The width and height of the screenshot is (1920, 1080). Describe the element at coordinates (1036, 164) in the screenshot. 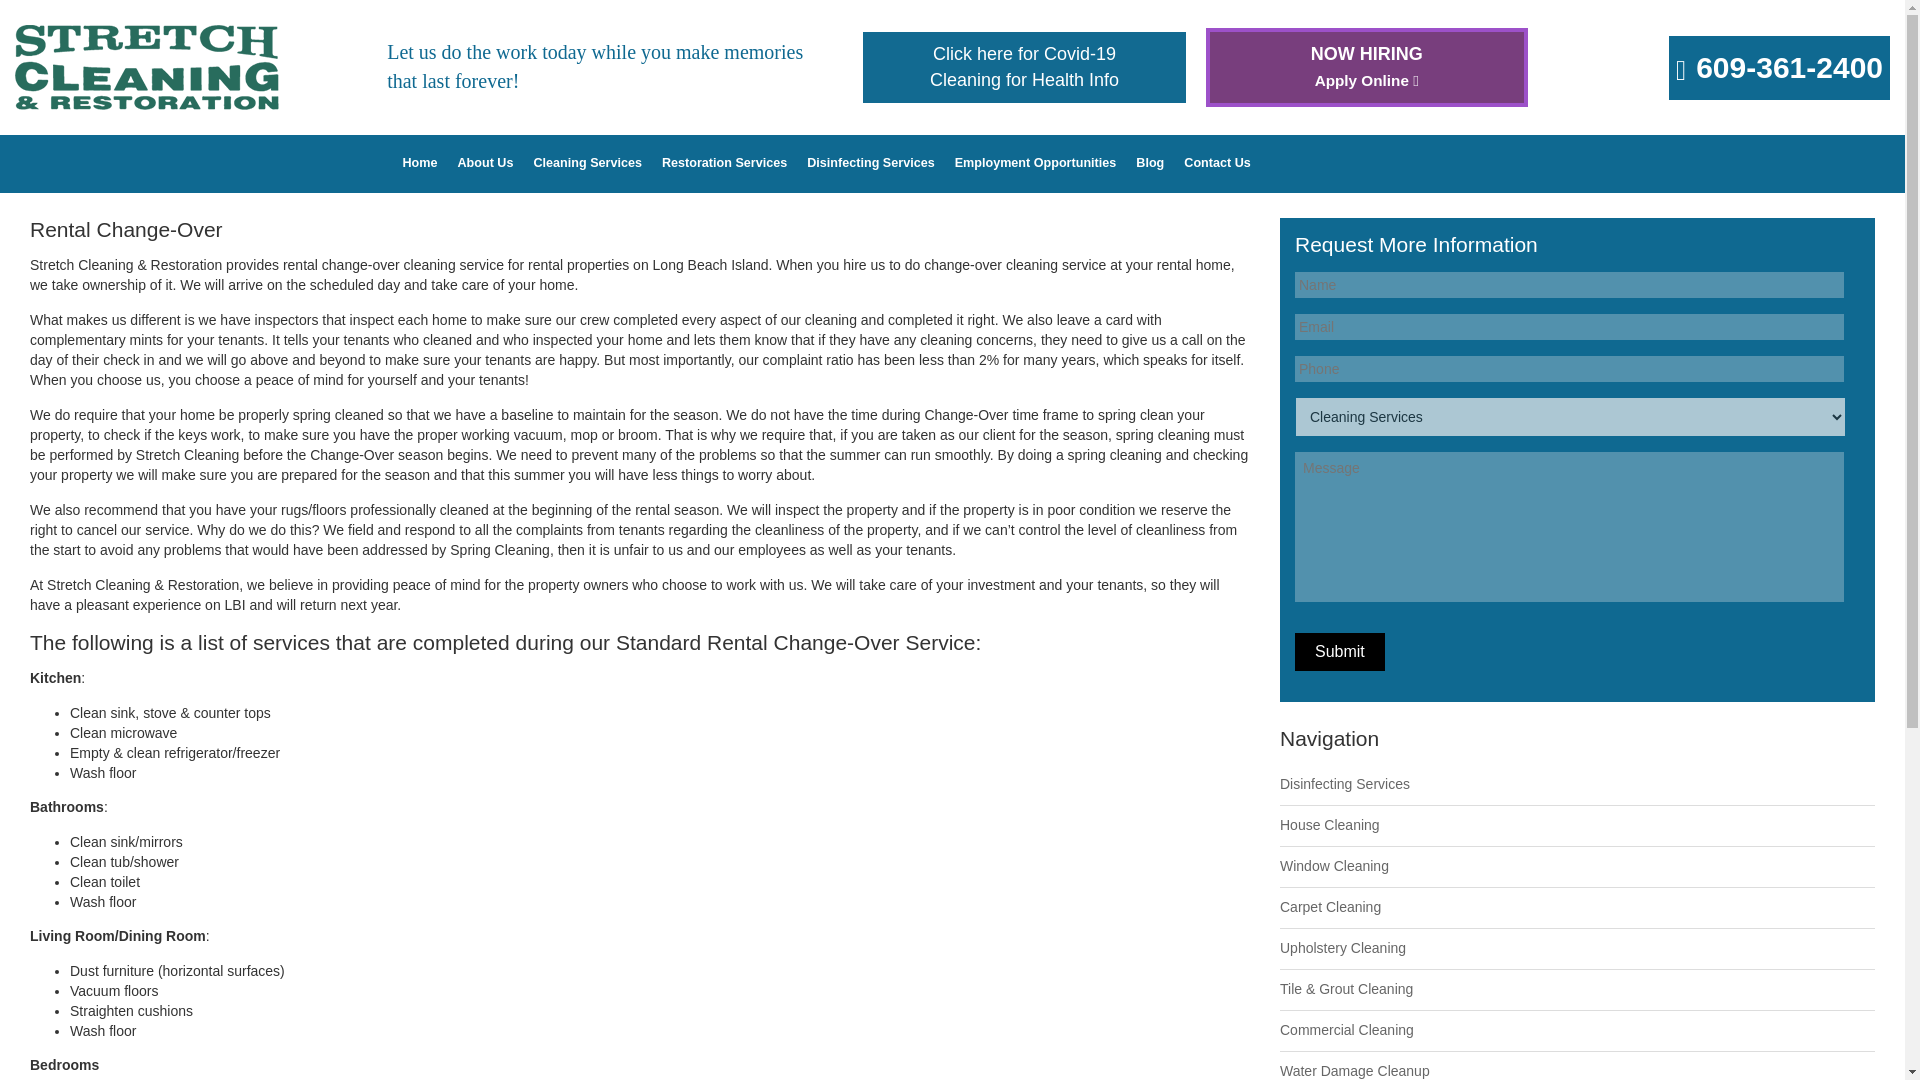

I see `Employment Opportunities` at that location.